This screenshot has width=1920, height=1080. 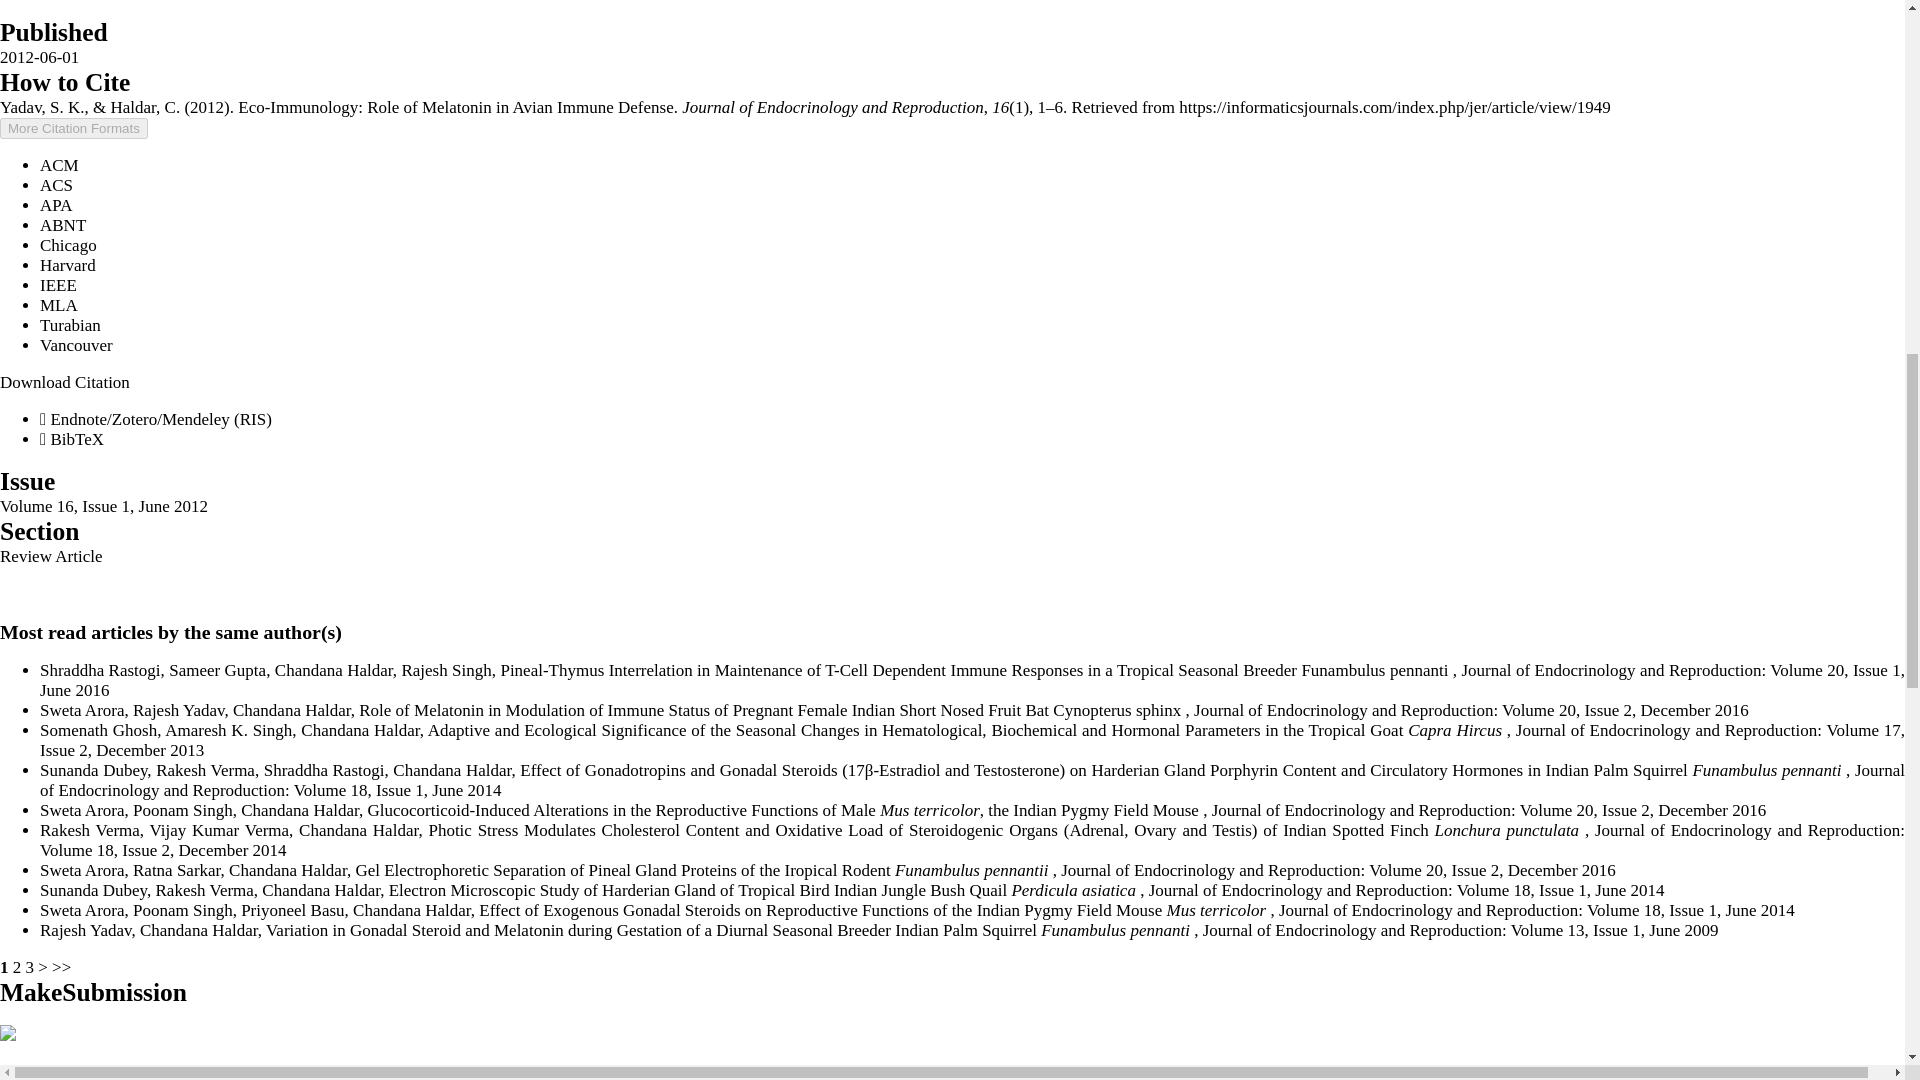 I want to click on More Citation Formats, so click(x=74, y=128).